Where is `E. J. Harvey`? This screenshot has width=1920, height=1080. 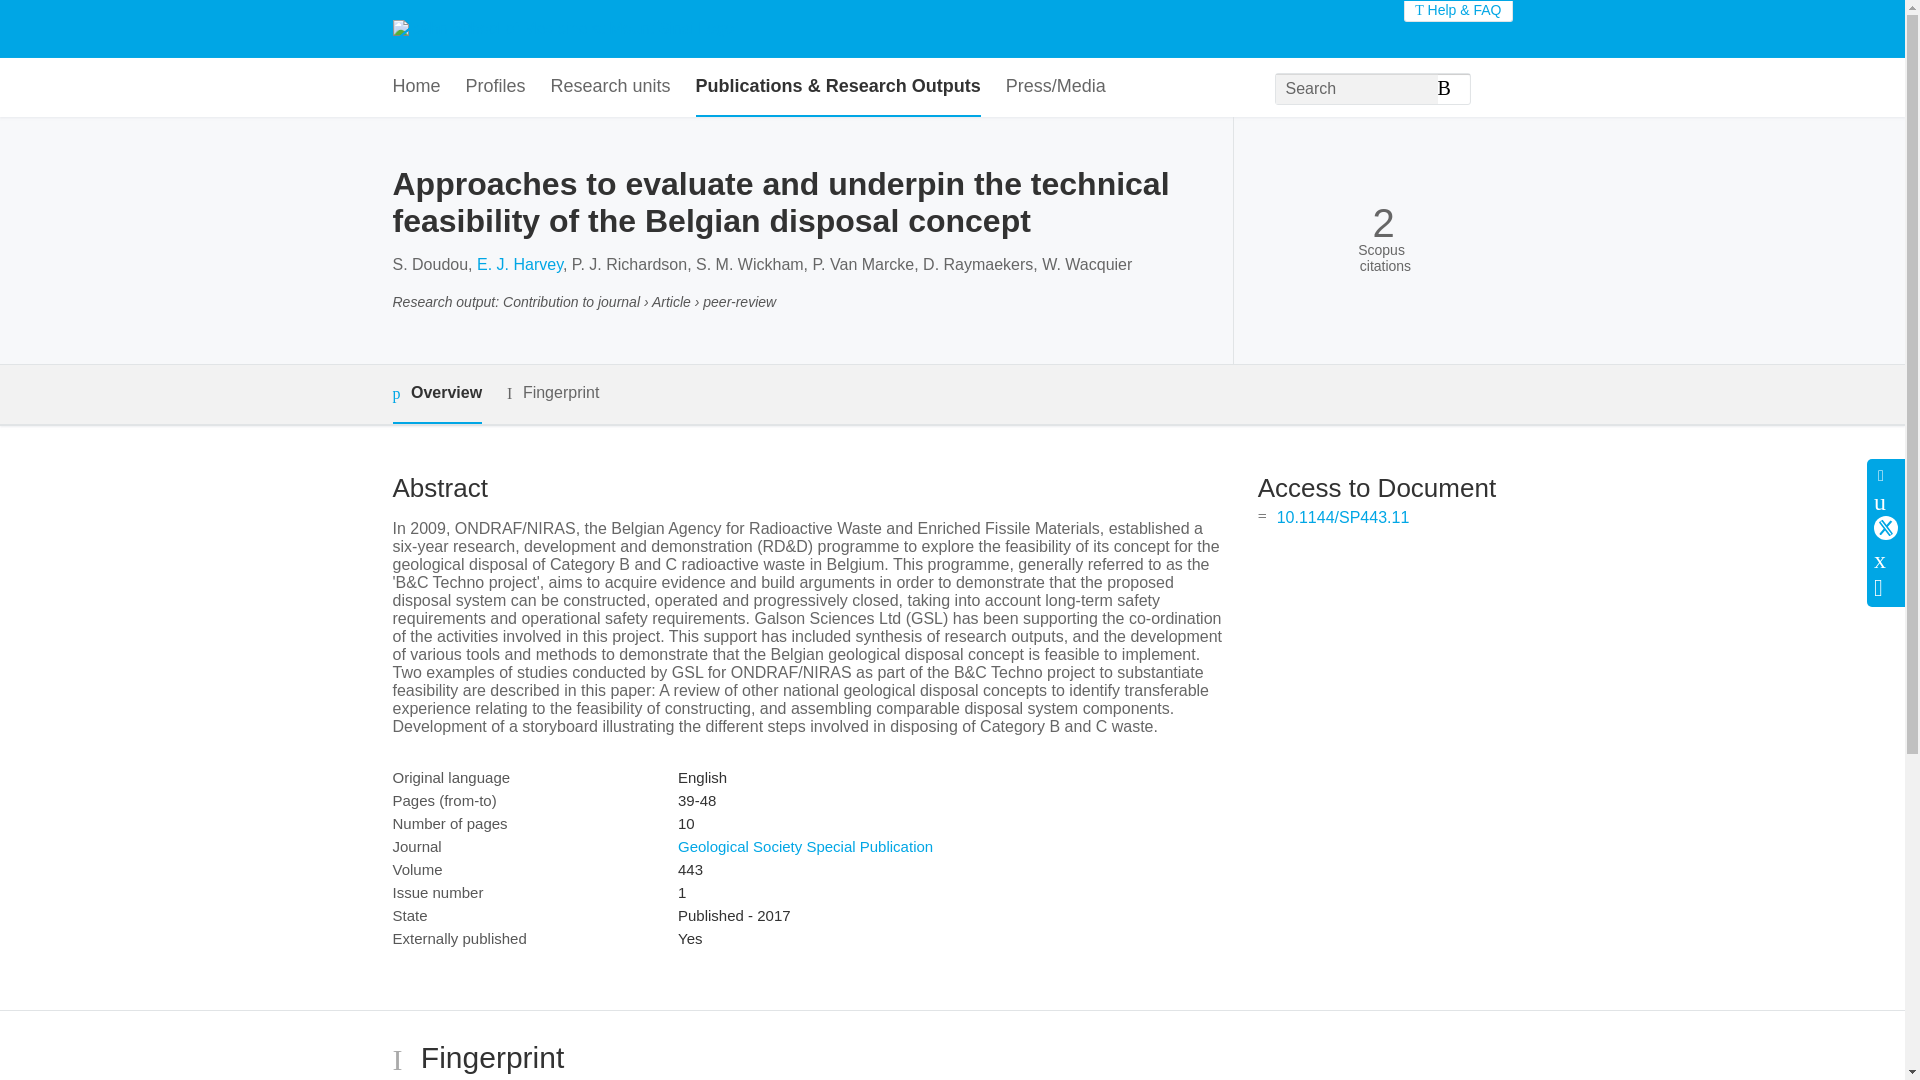
E. J. Harvey is located at coordinates (519, 264).